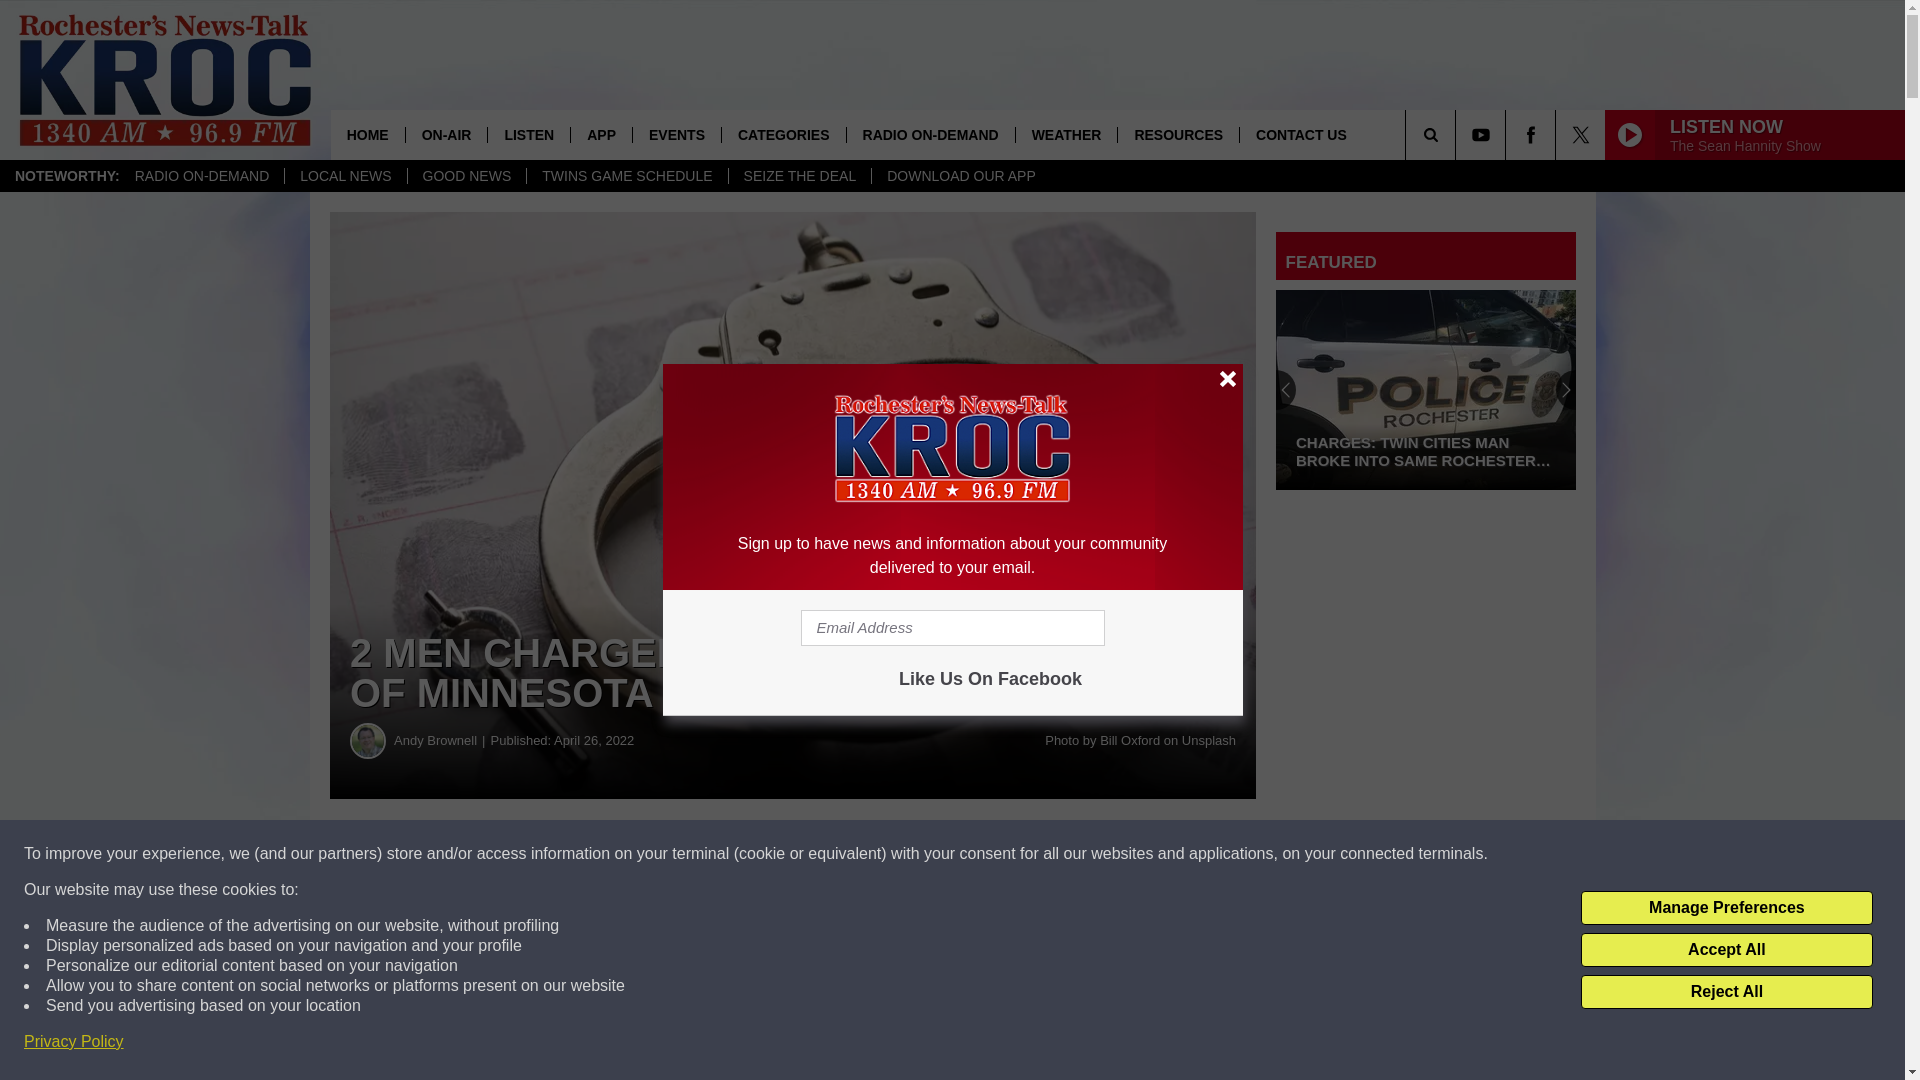  I want to click on Email Address, so click(952, 628).